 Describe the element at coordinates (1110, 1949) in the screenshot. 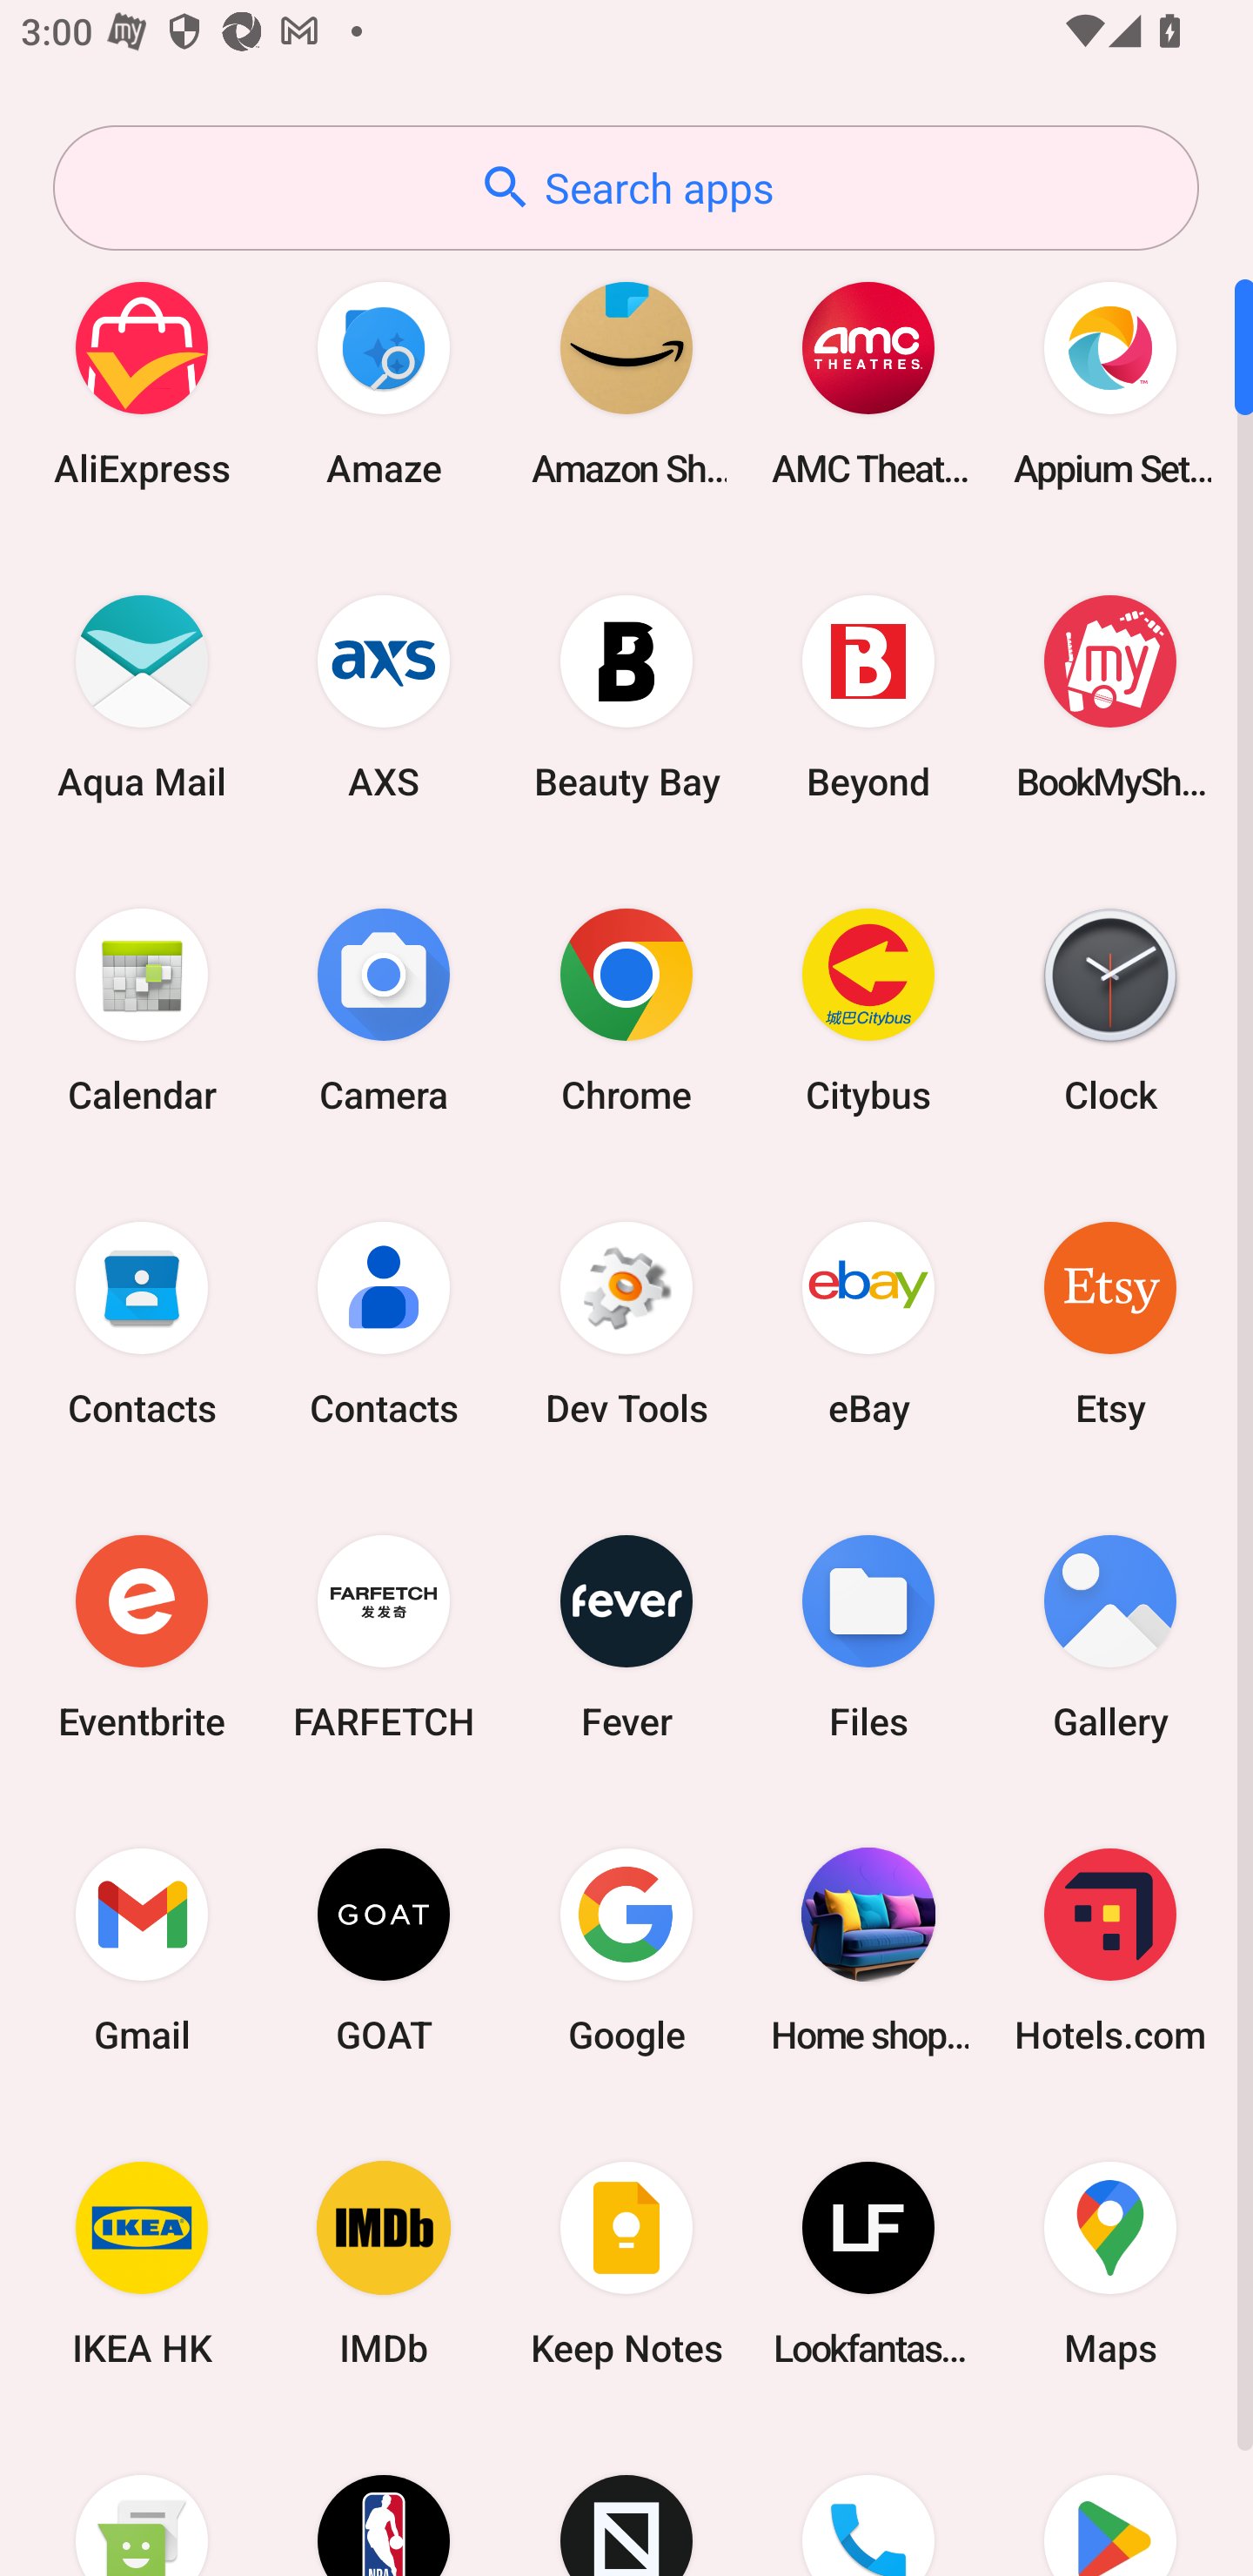

I see `Hotels.com` at that location.